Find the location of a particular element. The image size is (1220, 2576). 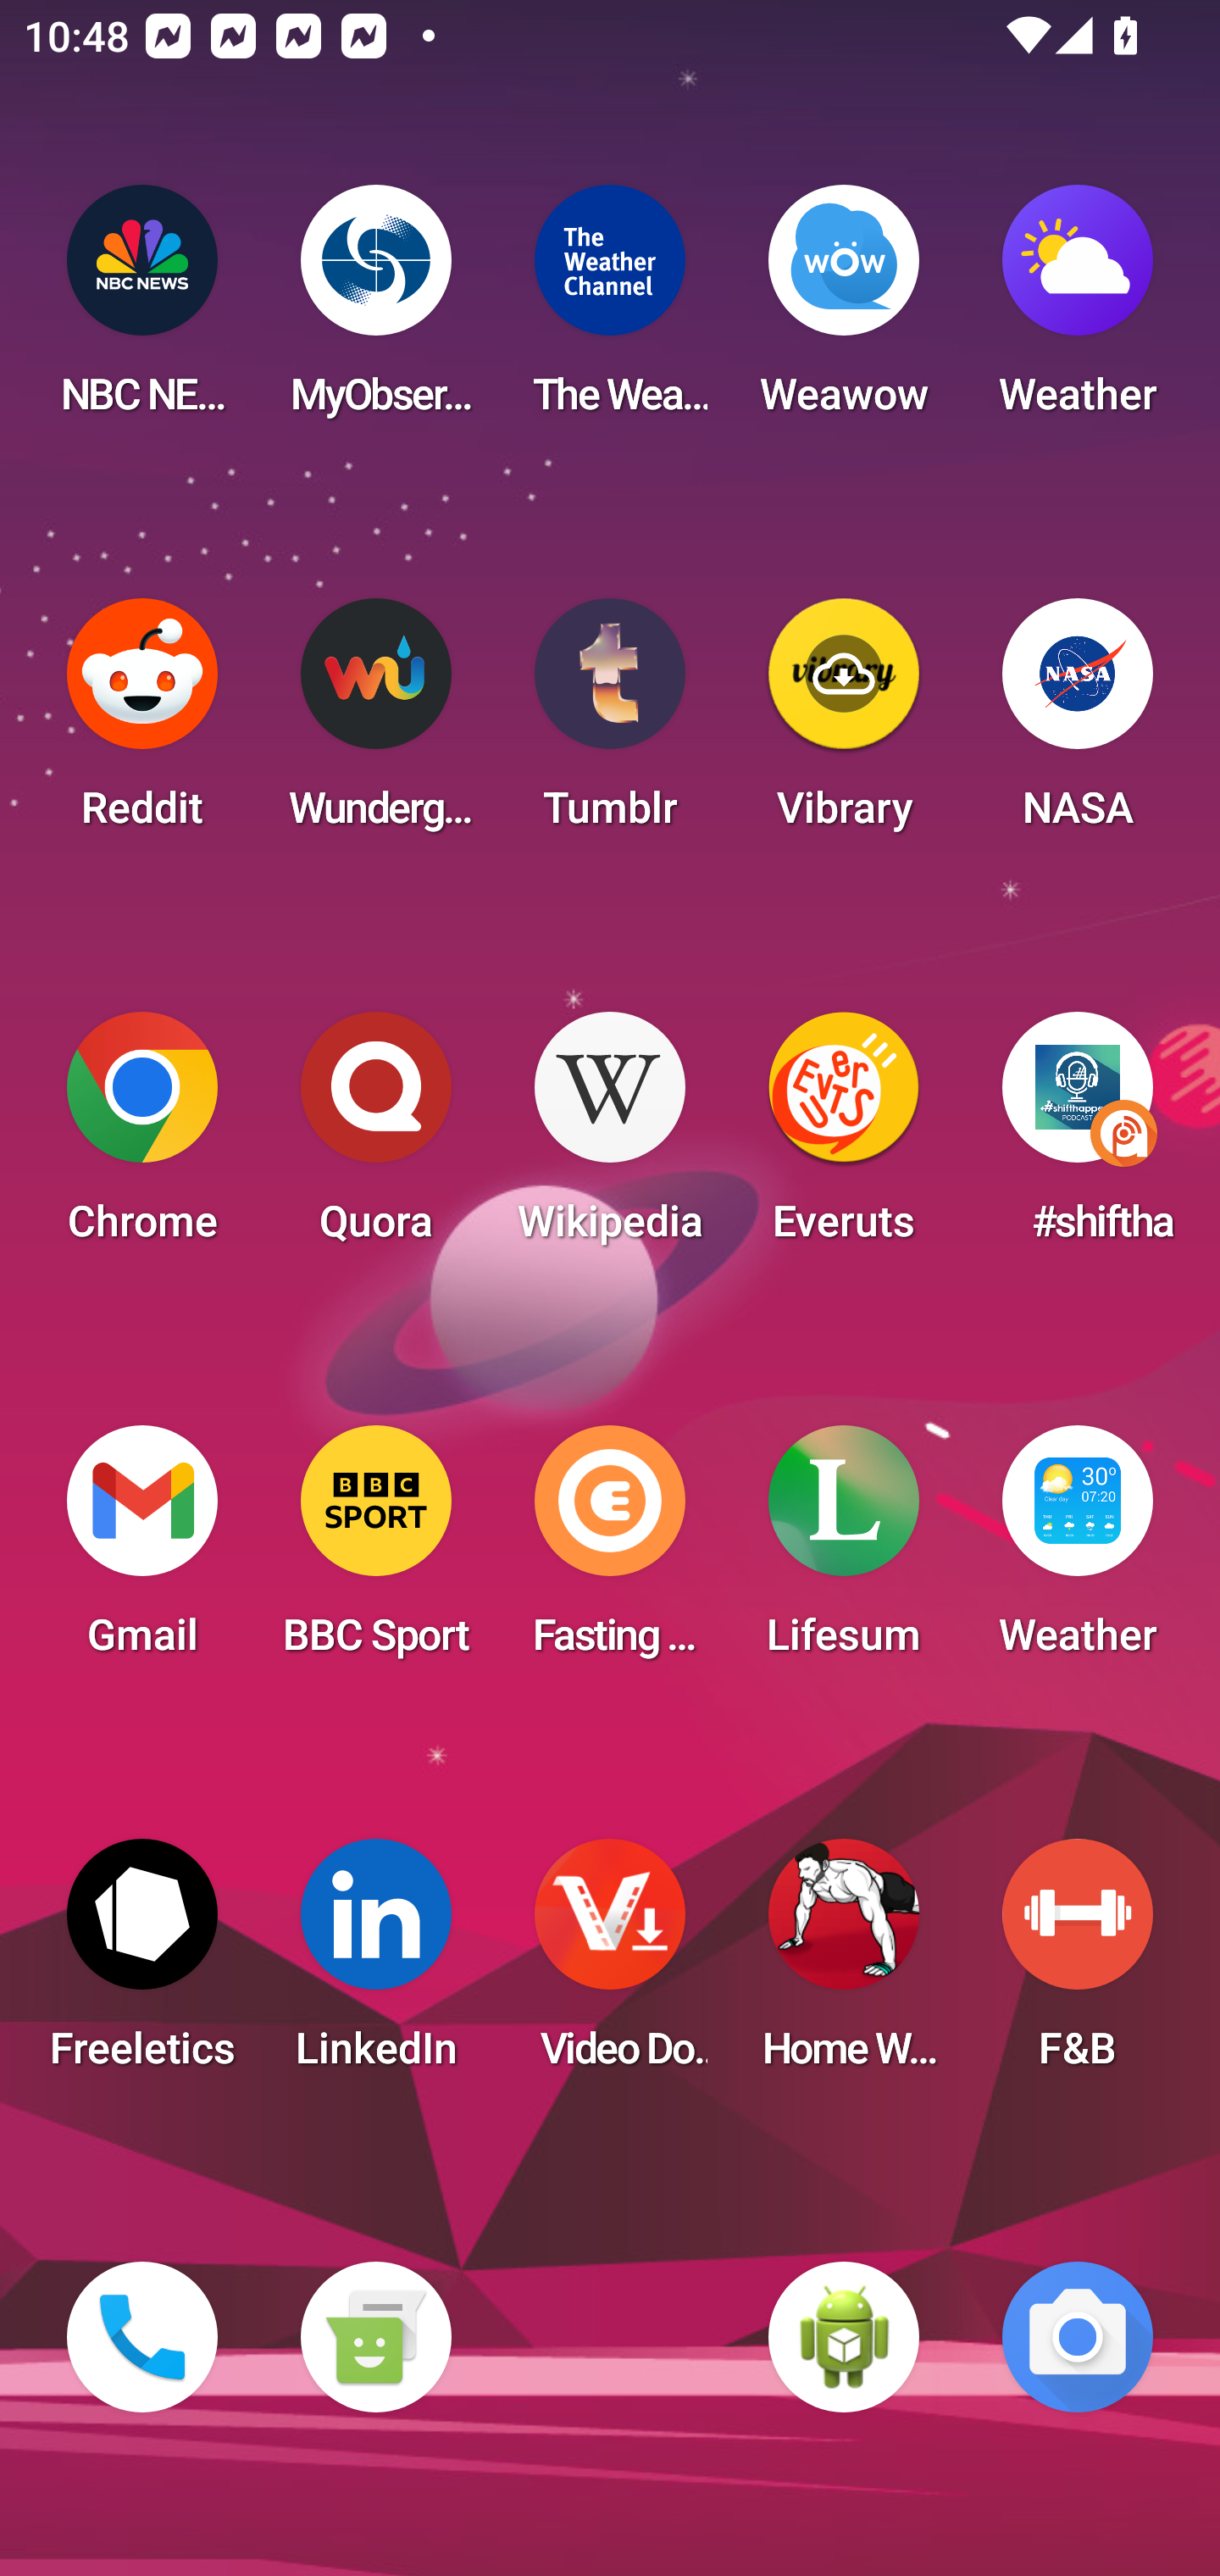

Chrome is located at coordinates (142, 1137).